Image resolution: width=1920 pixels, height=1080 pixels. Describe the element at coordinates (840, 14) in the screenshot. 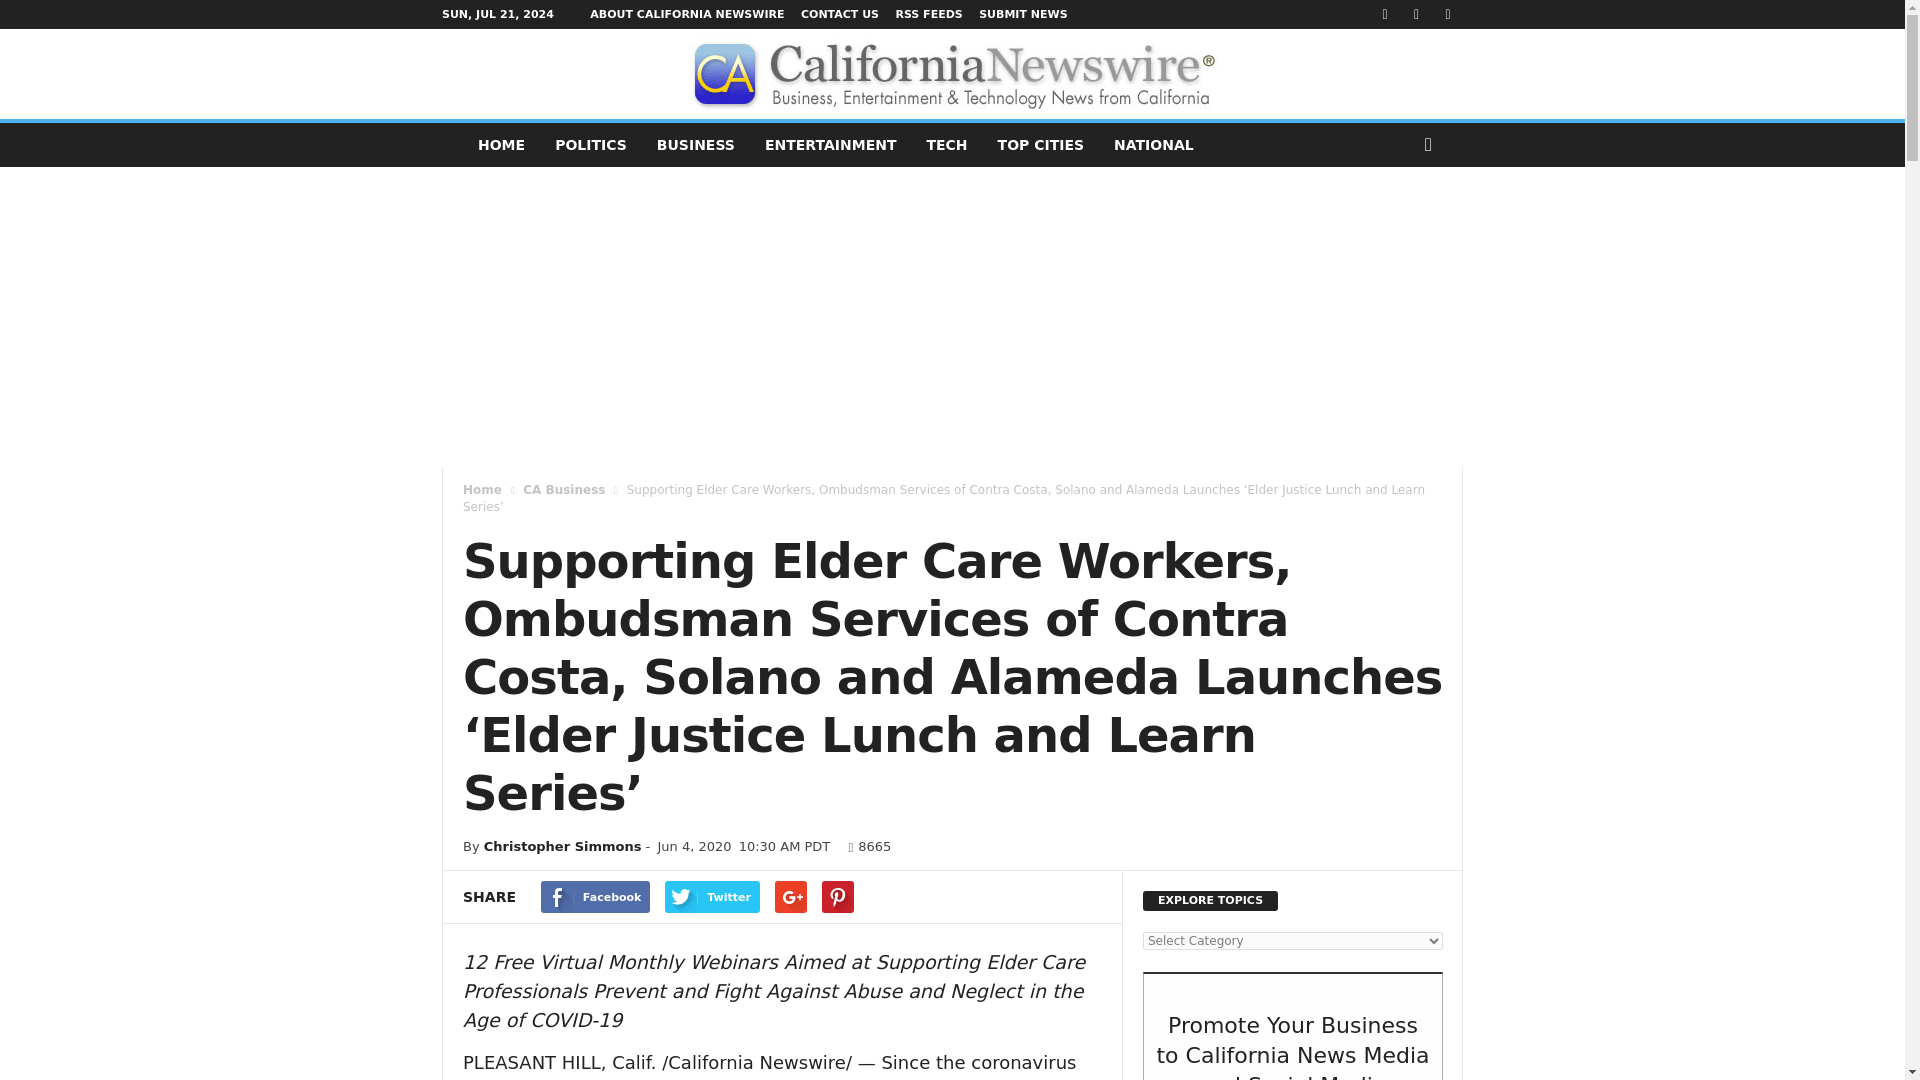

I see `CONTACT US` at that location.